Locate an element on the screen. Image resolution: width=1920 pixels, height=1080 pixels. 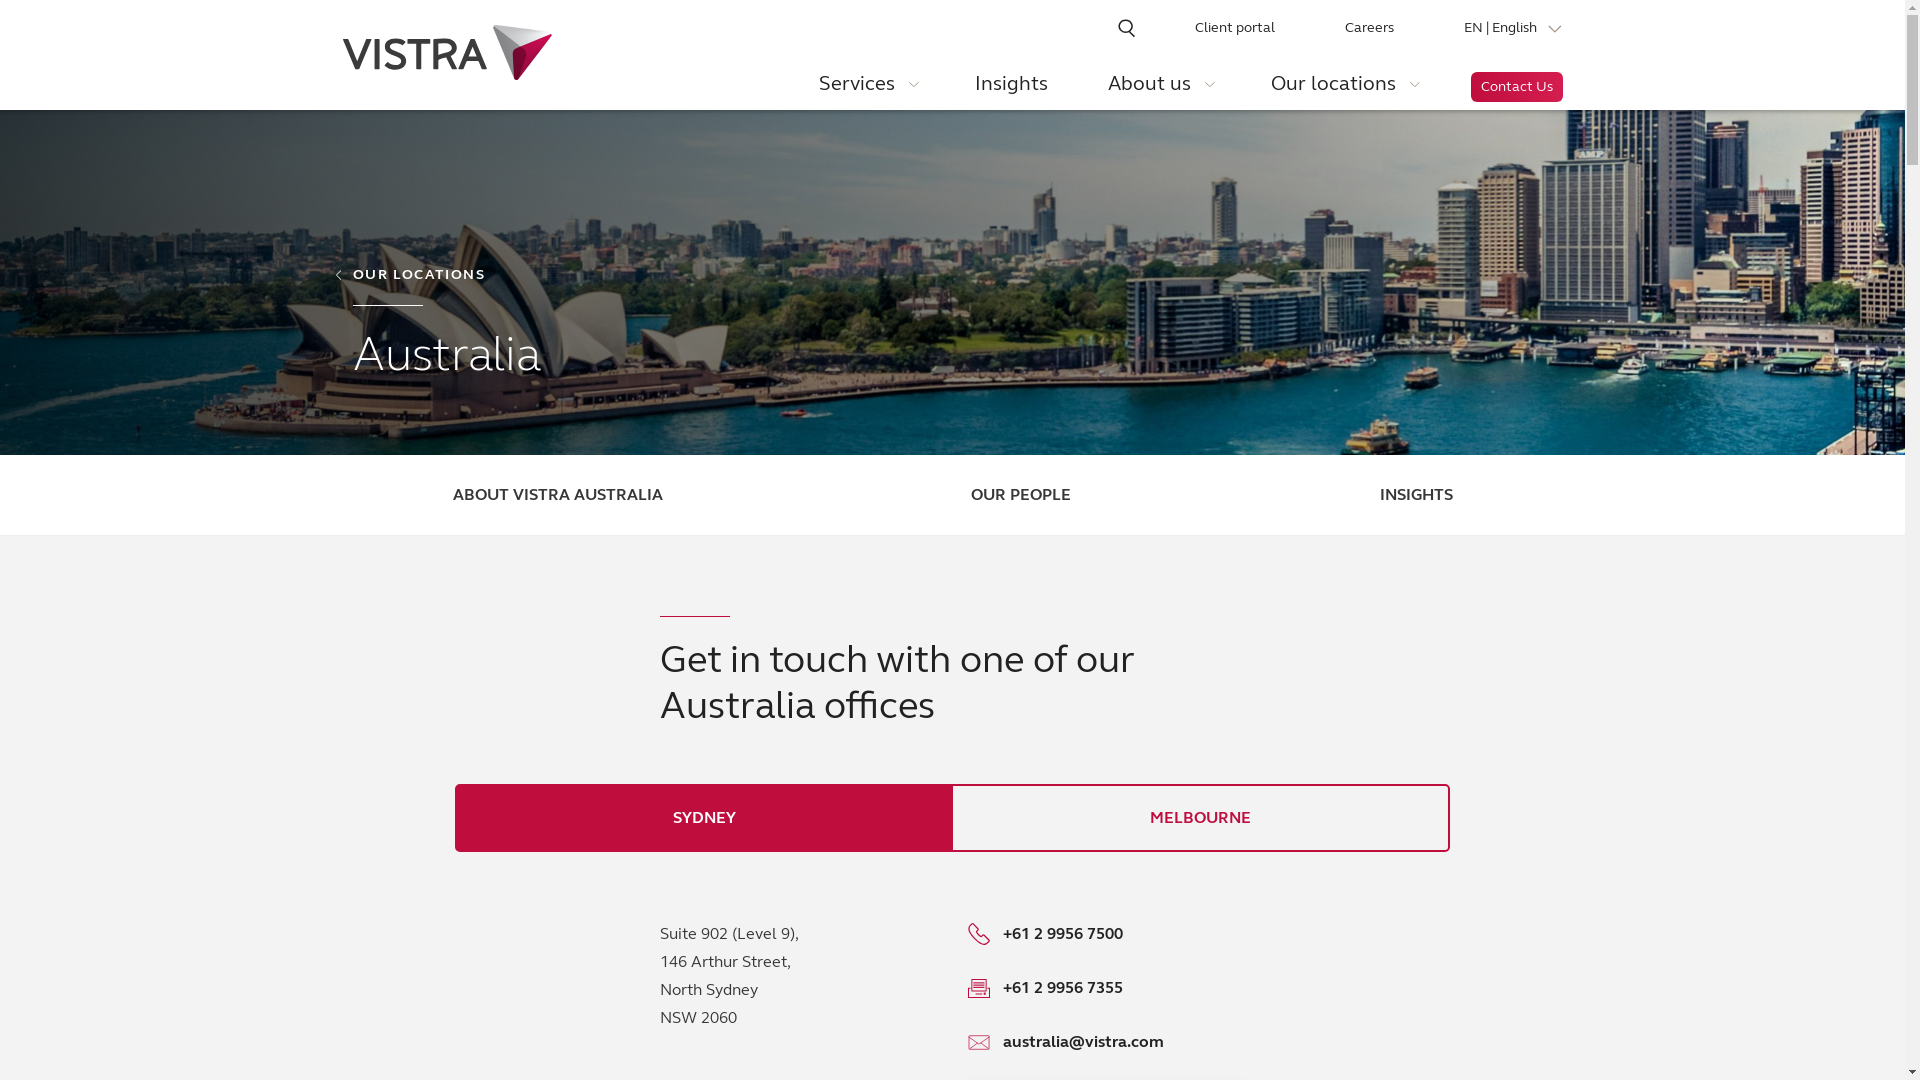
About us is located at coordinates (1158, 91).